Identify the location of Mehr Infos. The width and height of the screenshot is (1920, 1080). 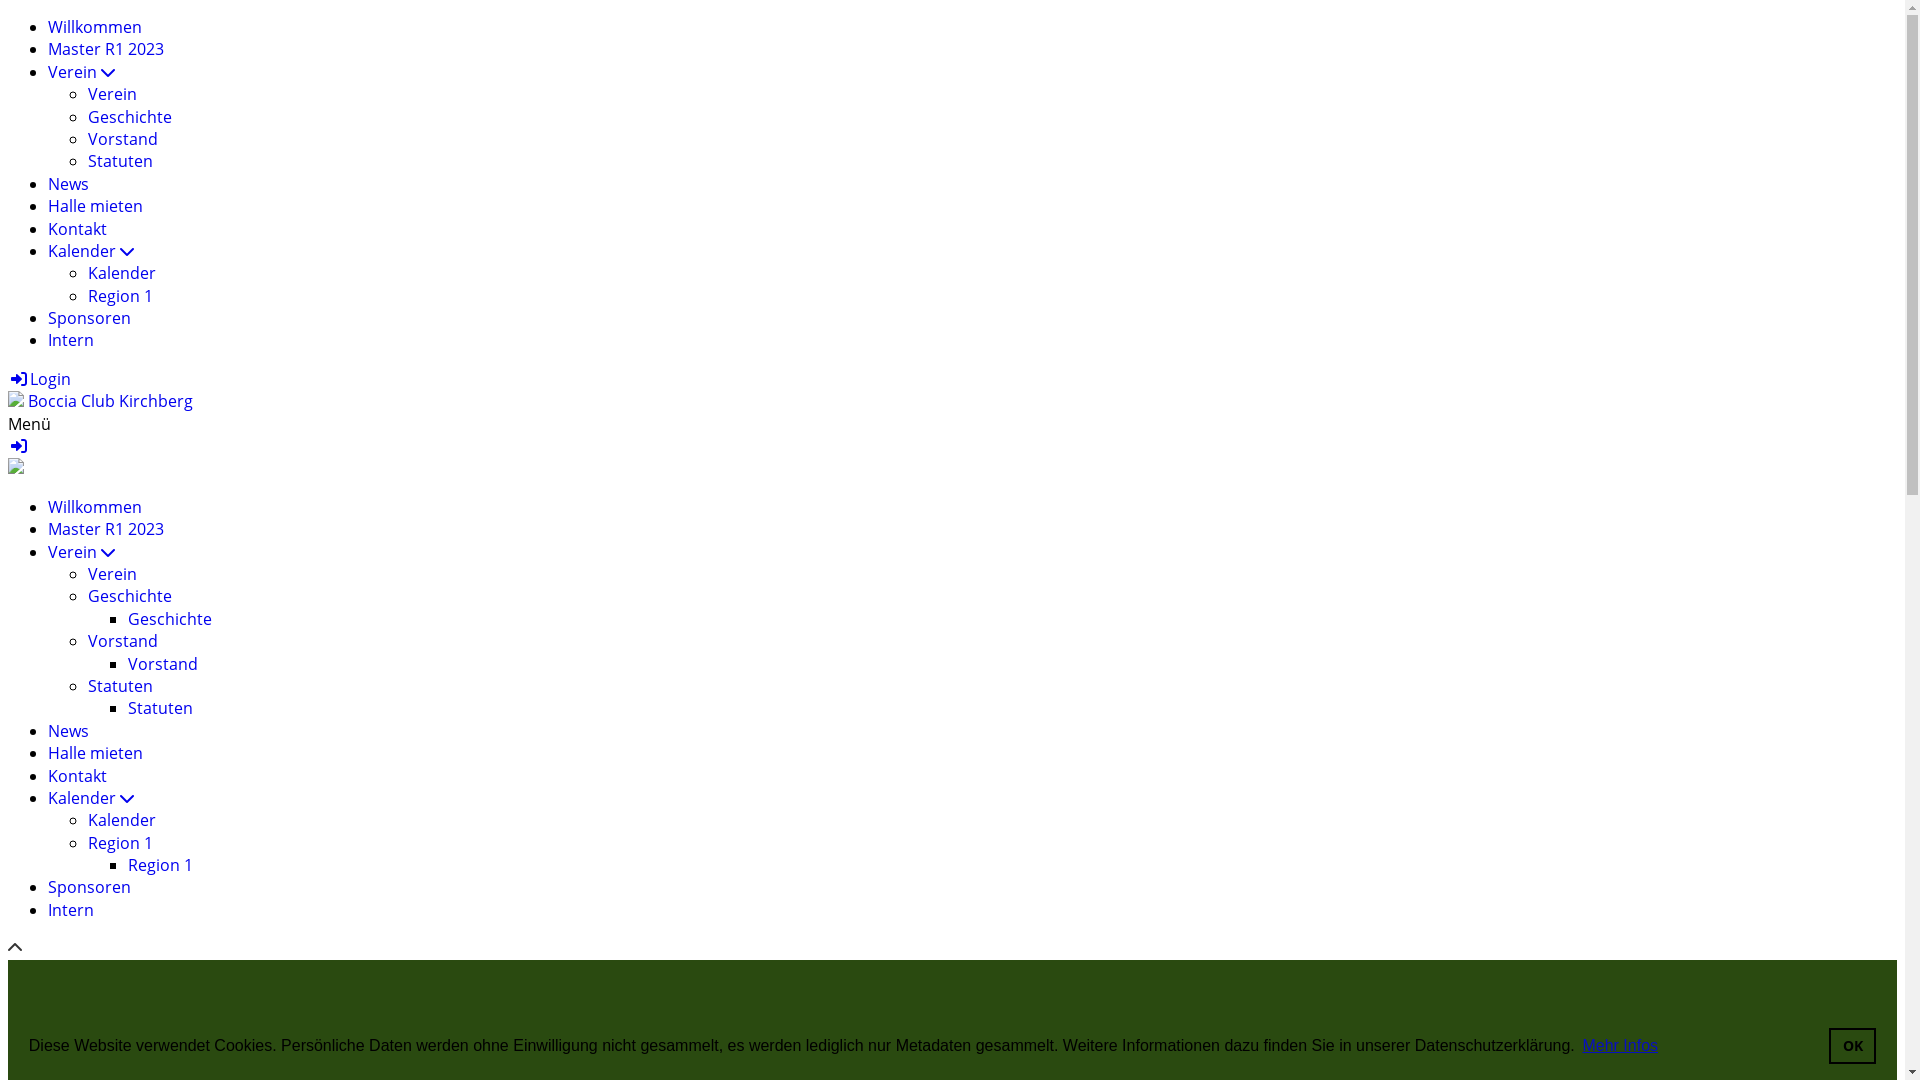
(1620, 1046).